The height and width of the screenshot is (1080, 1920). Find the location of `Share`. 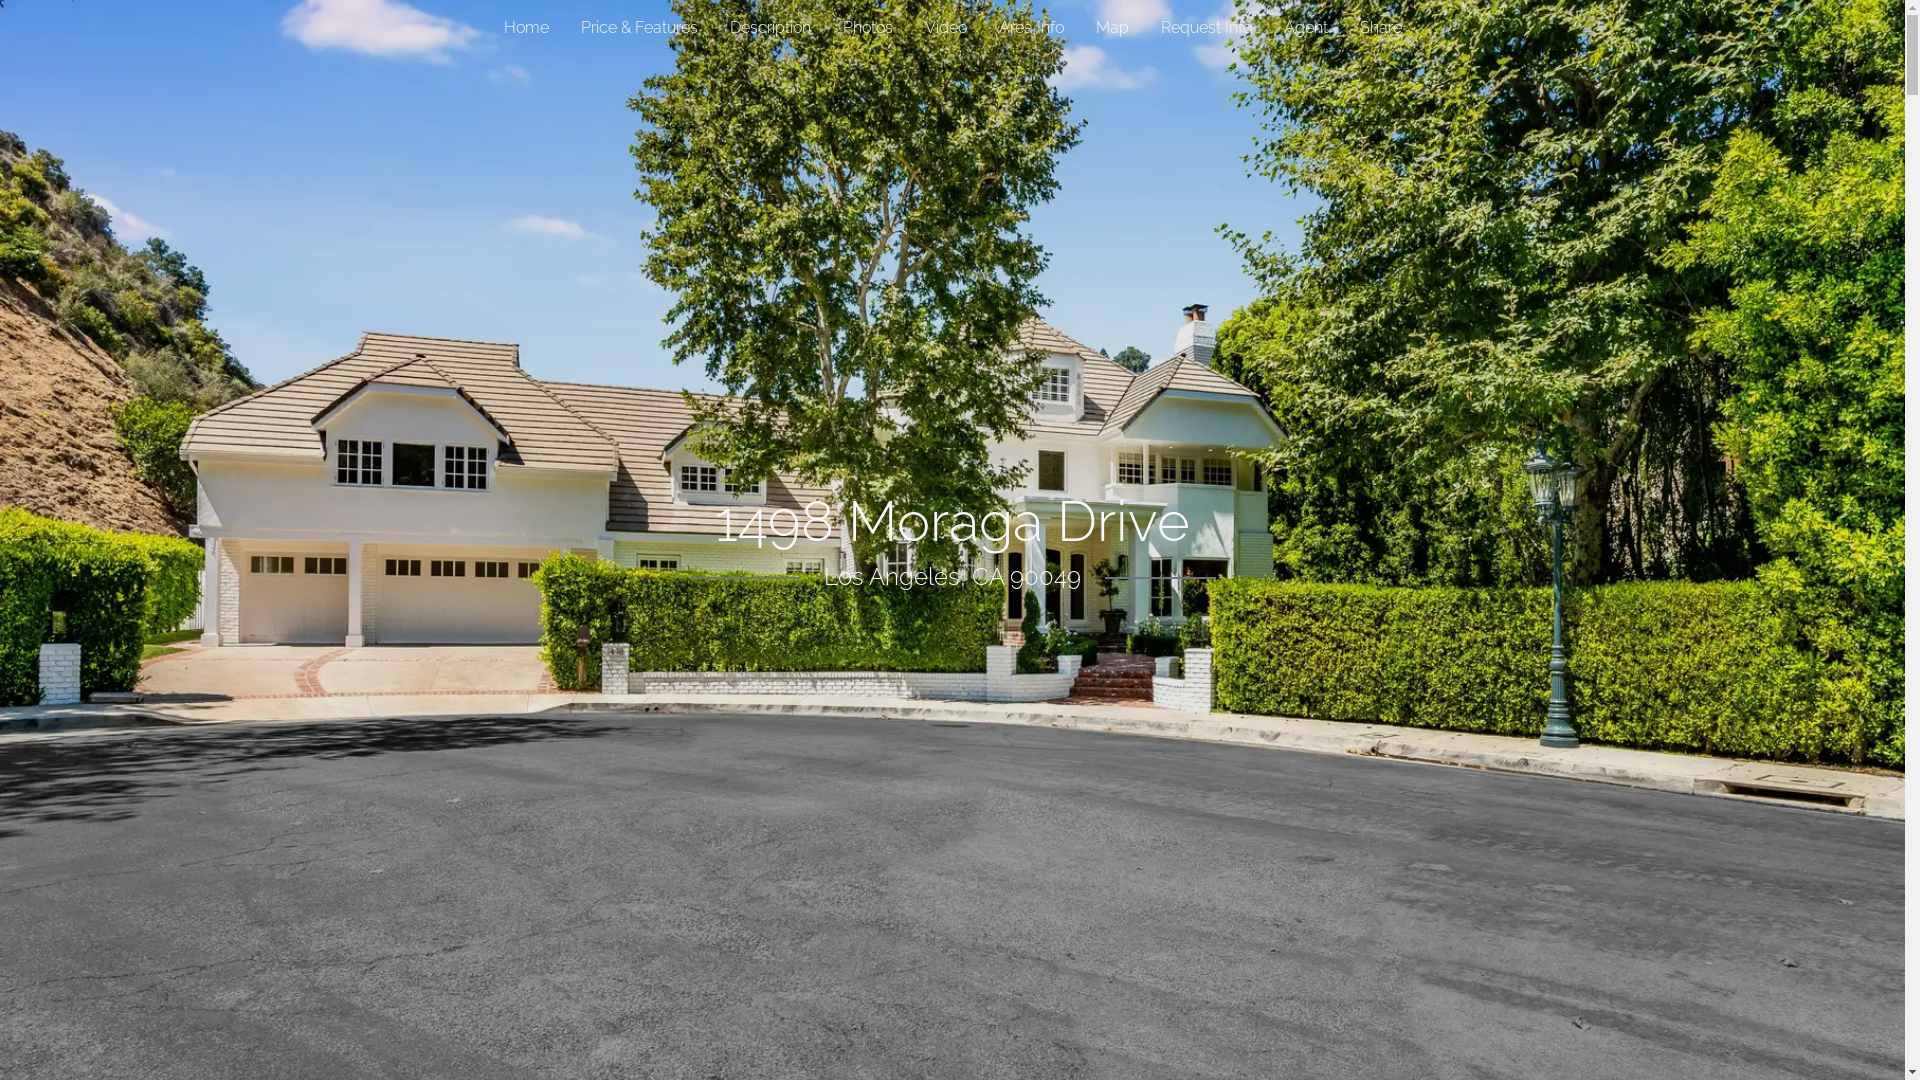

Share is located at coordinates (1381, 28).